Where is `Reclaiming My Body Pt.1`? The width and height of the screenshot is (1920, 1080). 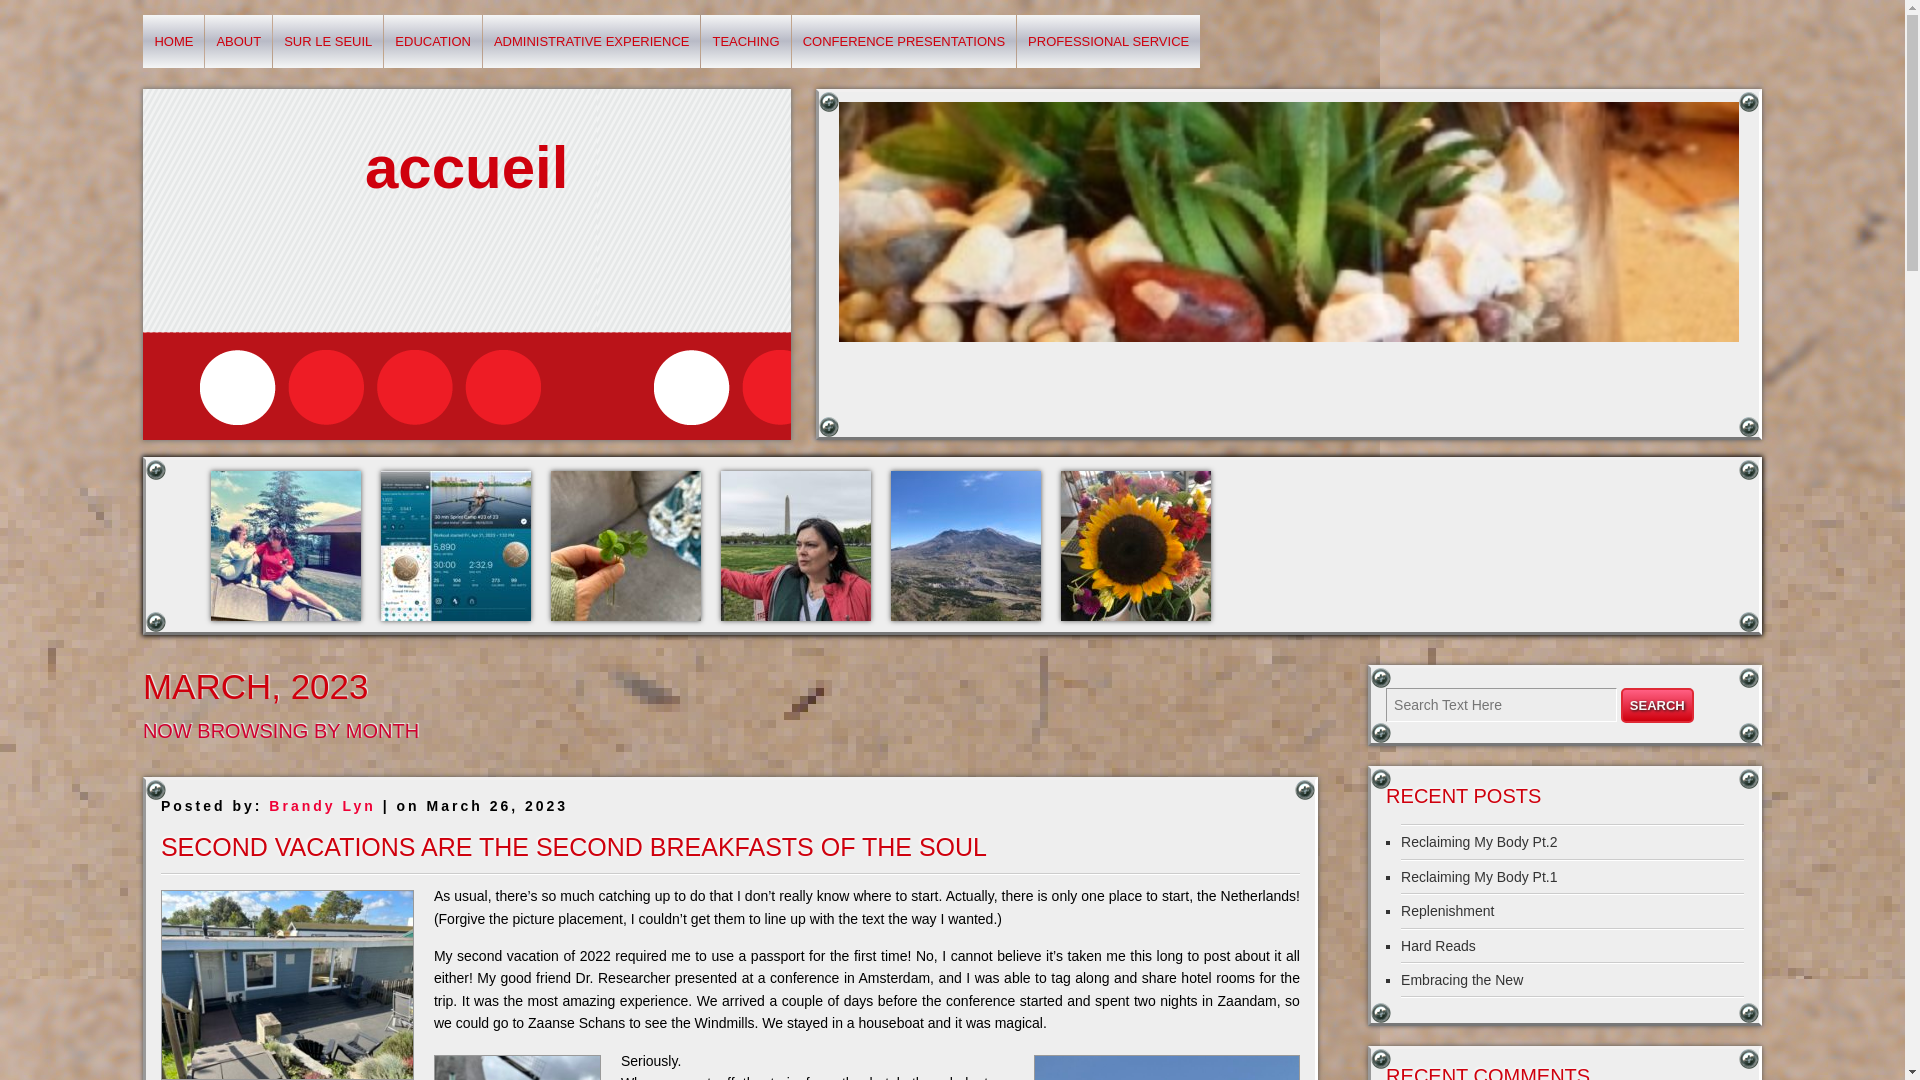
Reclaiming My Body Pt.1 is located at coordinates (1479, 876).